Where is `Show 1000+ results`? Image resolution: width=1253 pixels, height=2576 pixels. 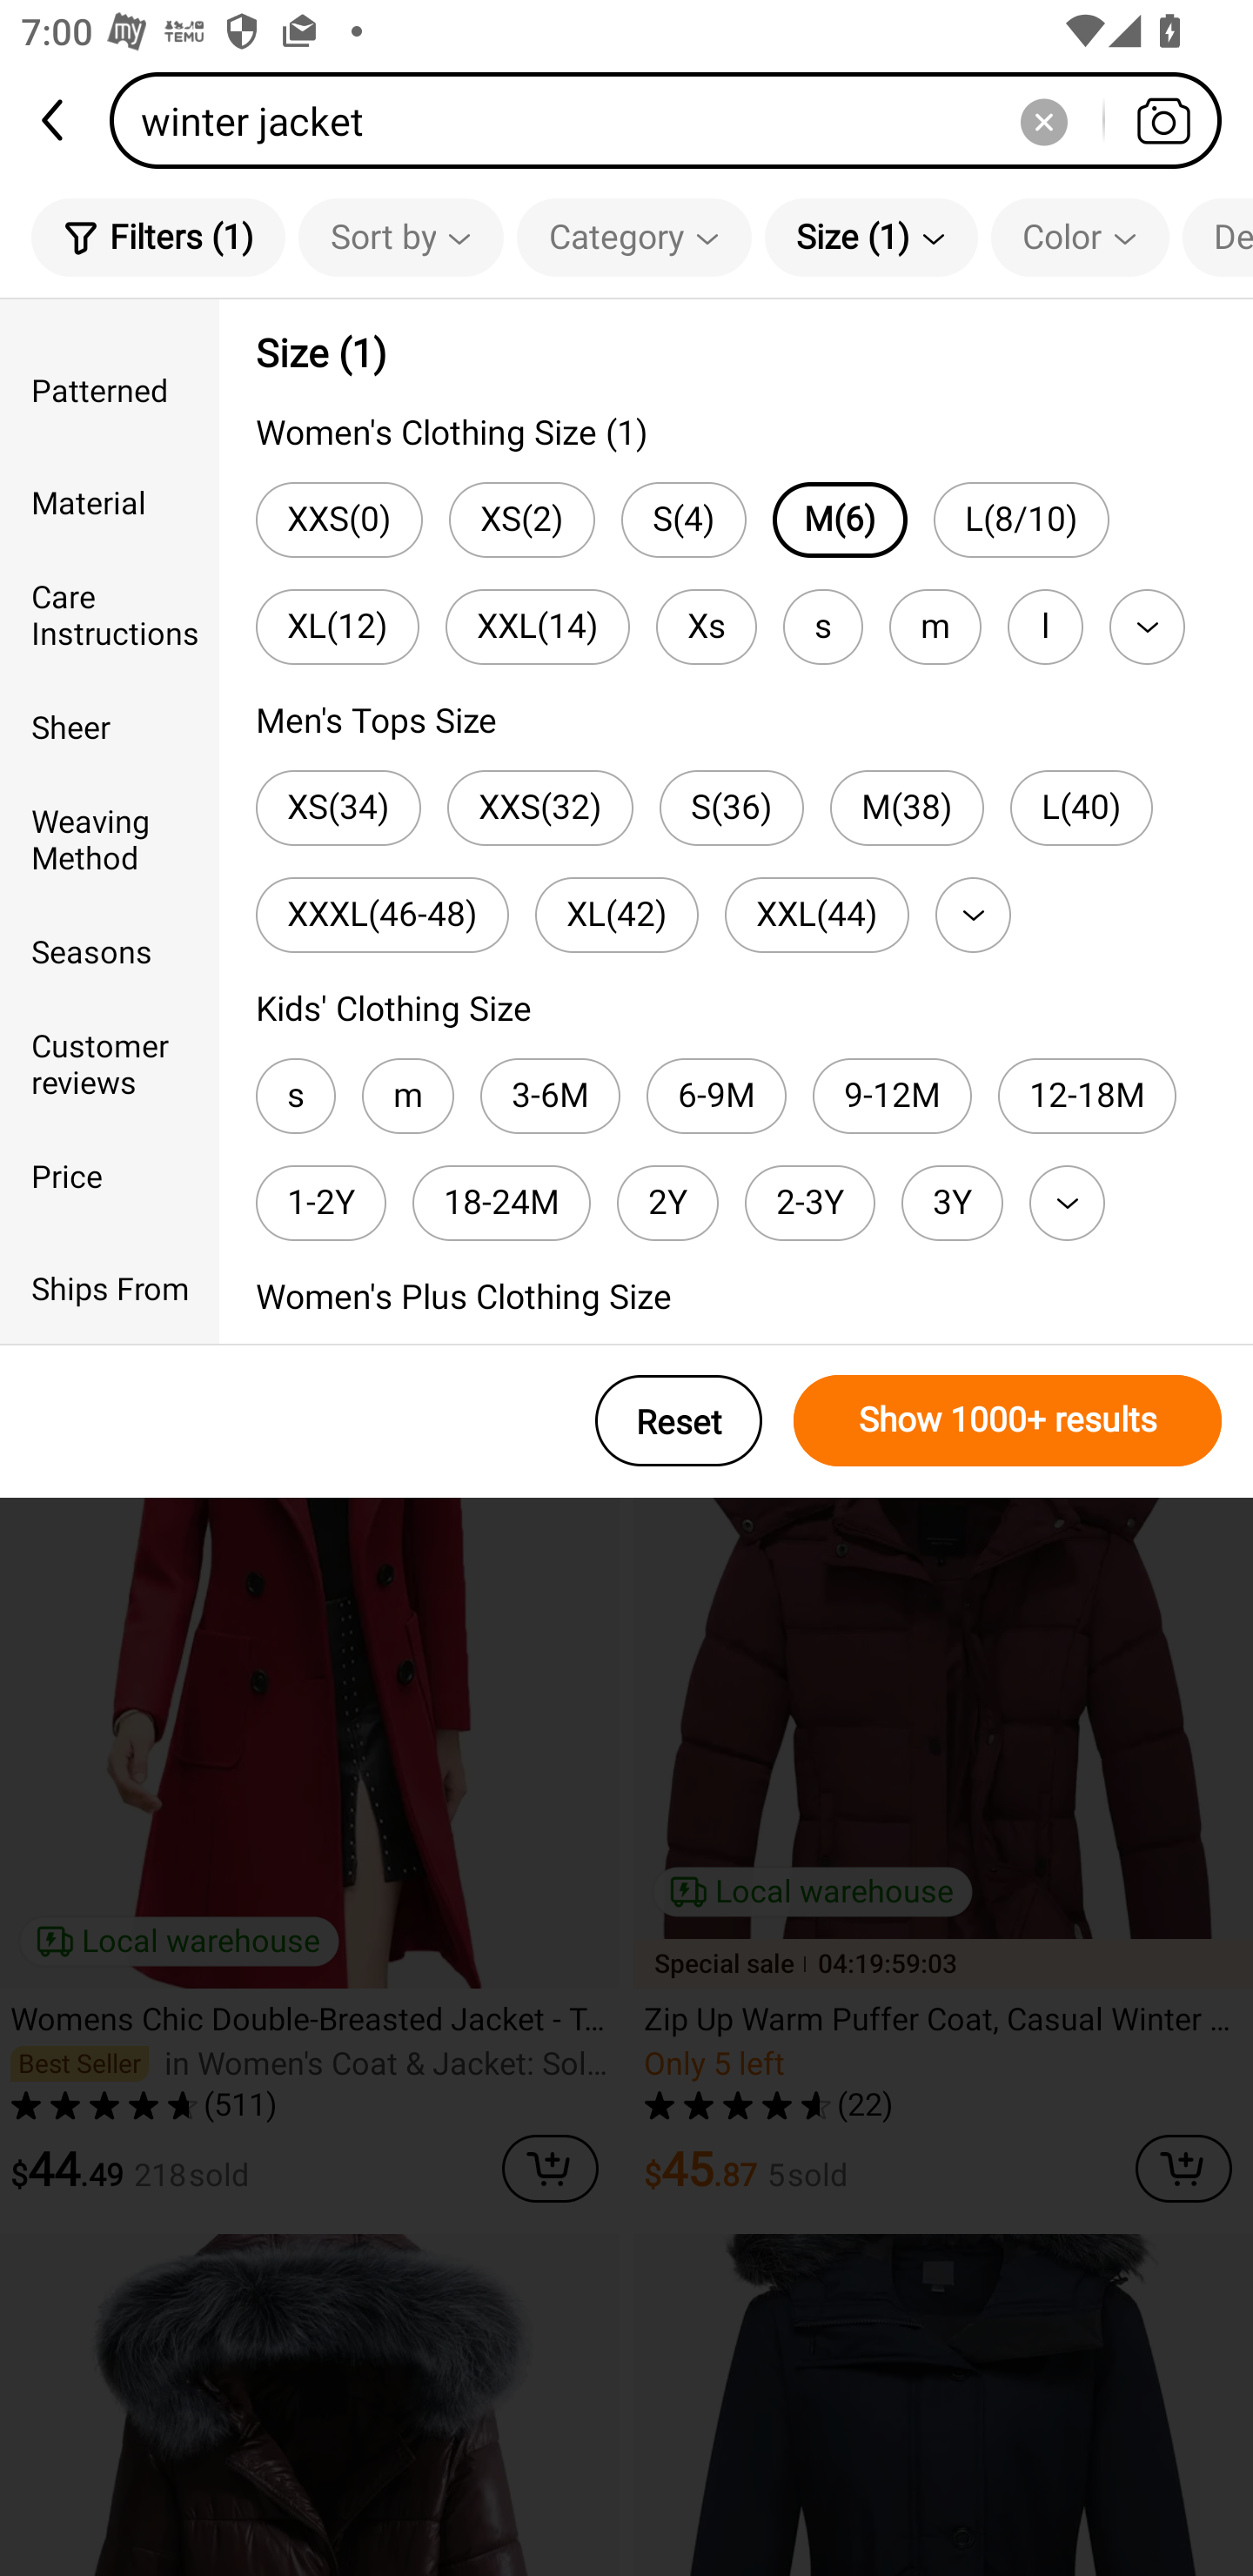 Show 1000+ results is located at coordinates (1008, 1420).